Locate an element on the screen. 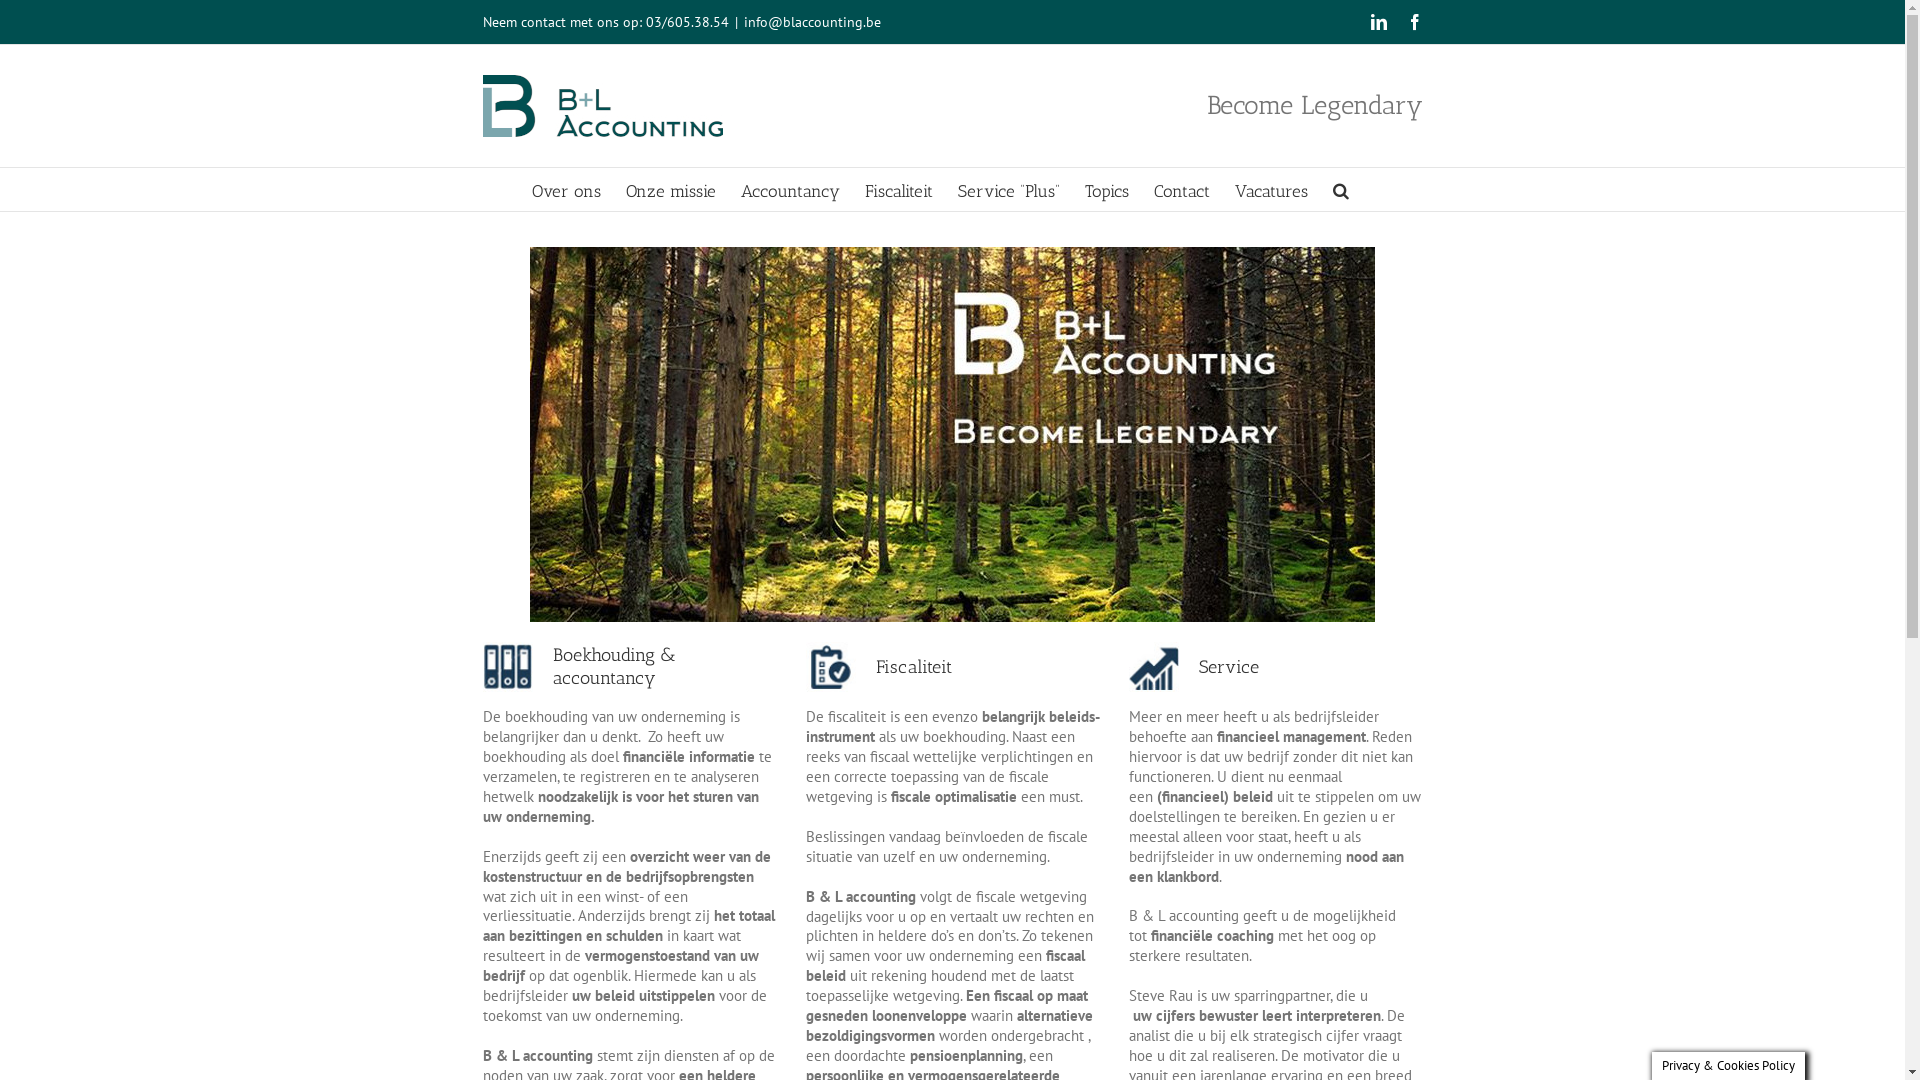 The height and width of the screenshot is (1080, 1920). Vacatures is located at coordinates (1270, 190).